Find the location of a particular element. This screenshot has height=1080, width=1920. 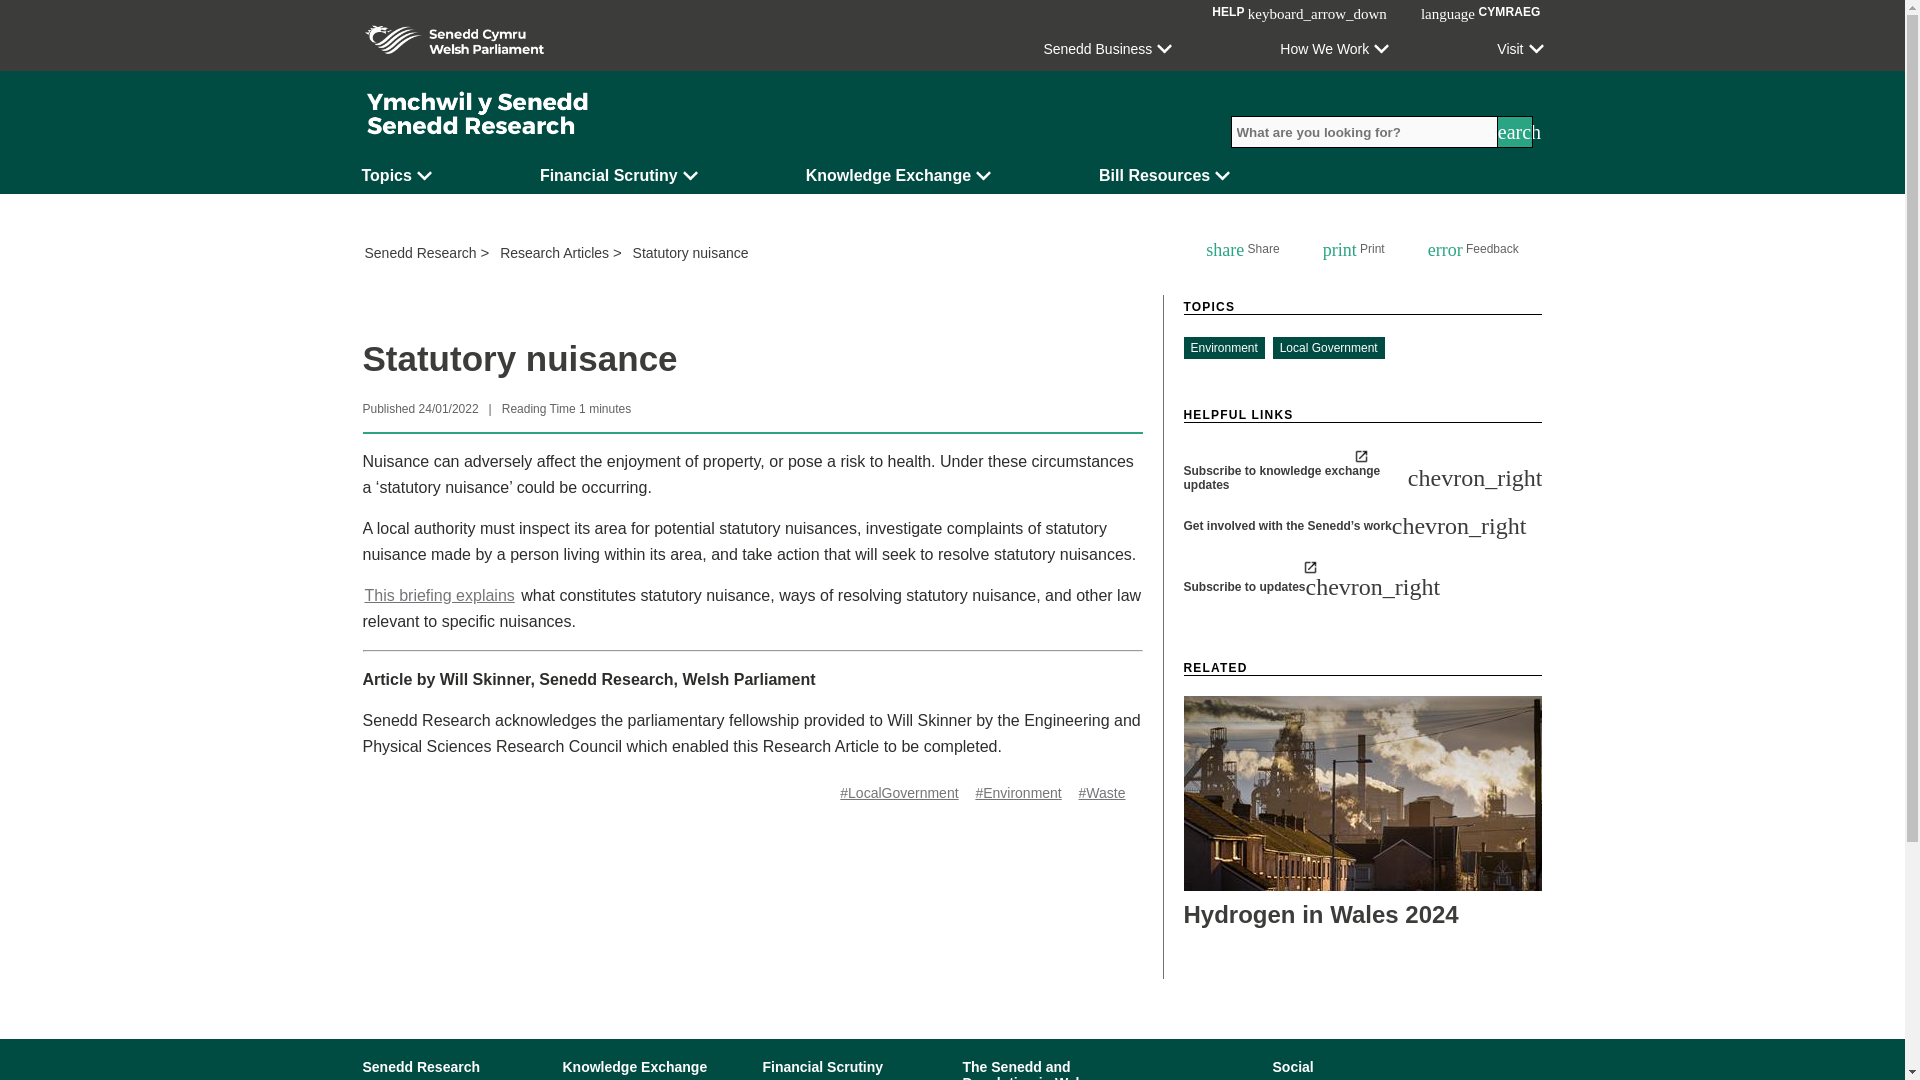

language CYMRAEG is located at coordinates (1480, 12).